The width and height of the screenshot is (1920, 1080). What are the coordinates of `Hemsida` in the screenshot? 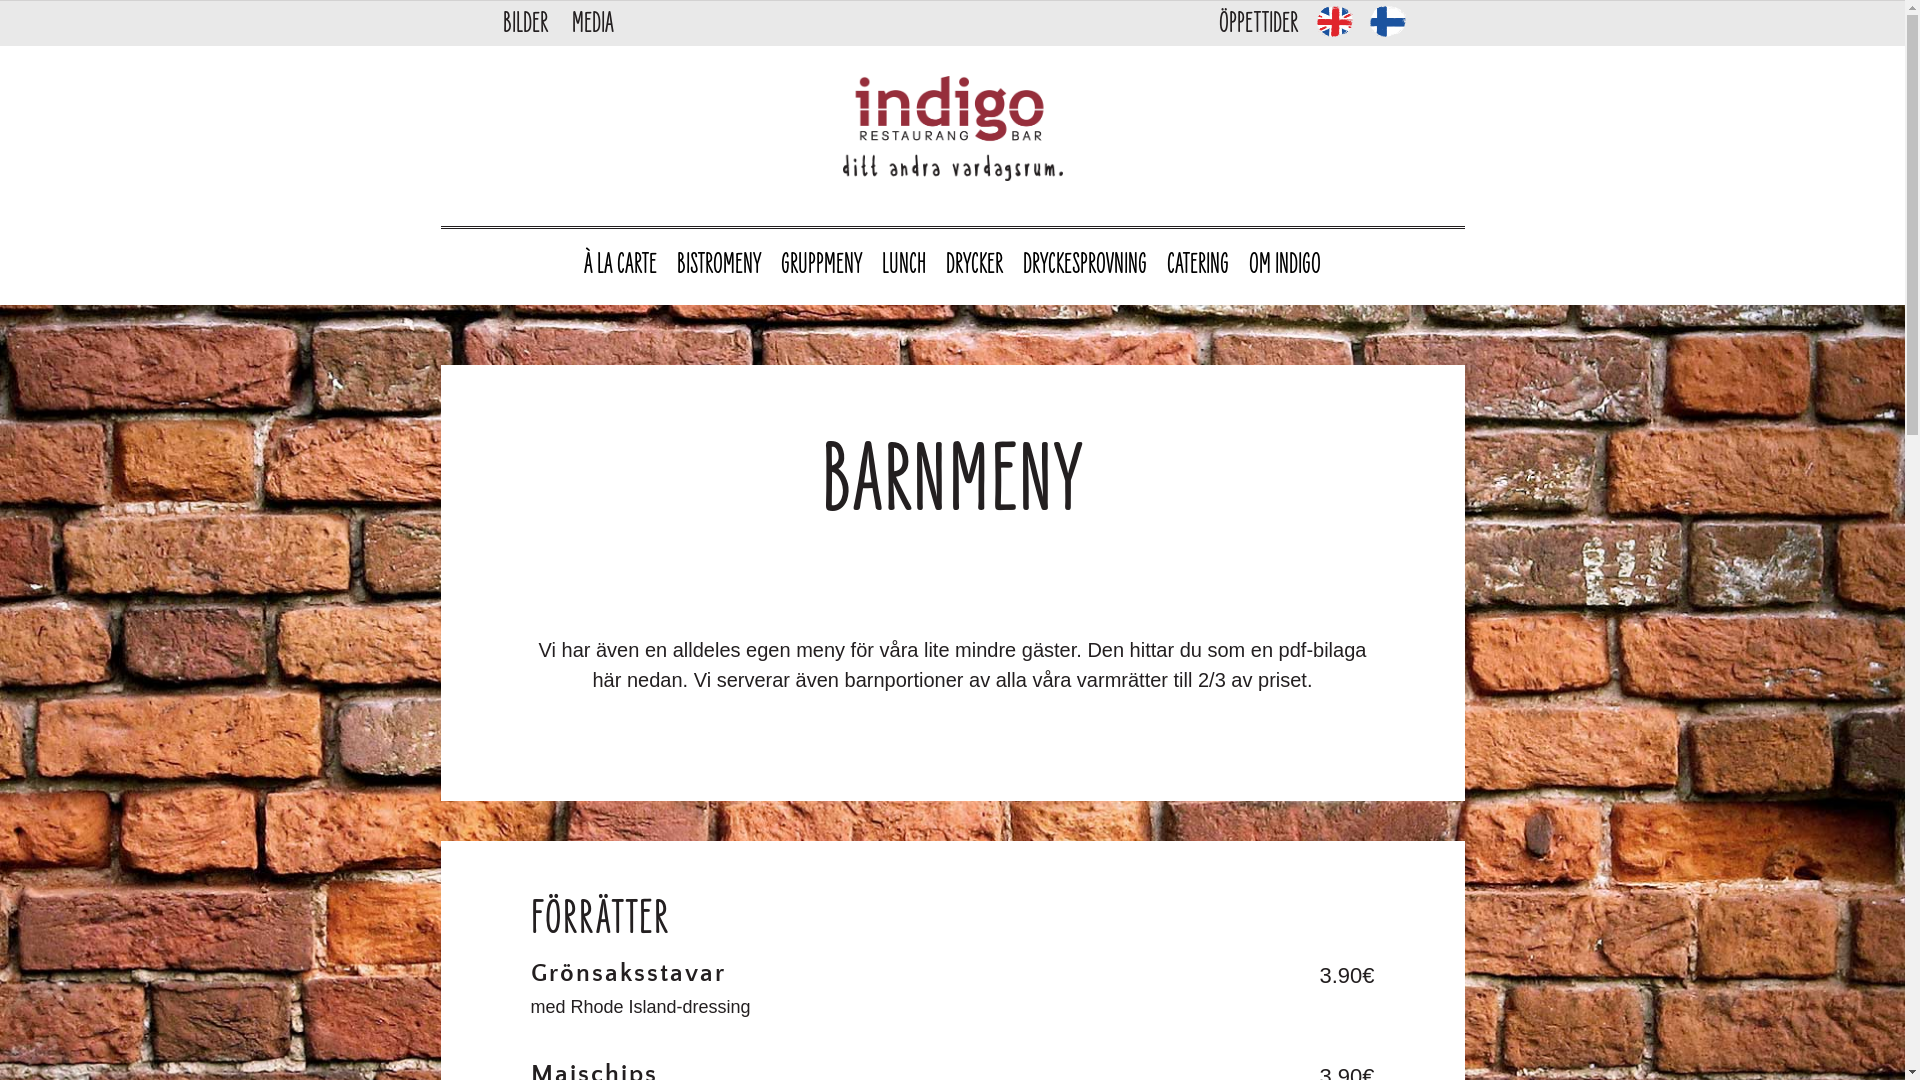 It's located at (952, 128).